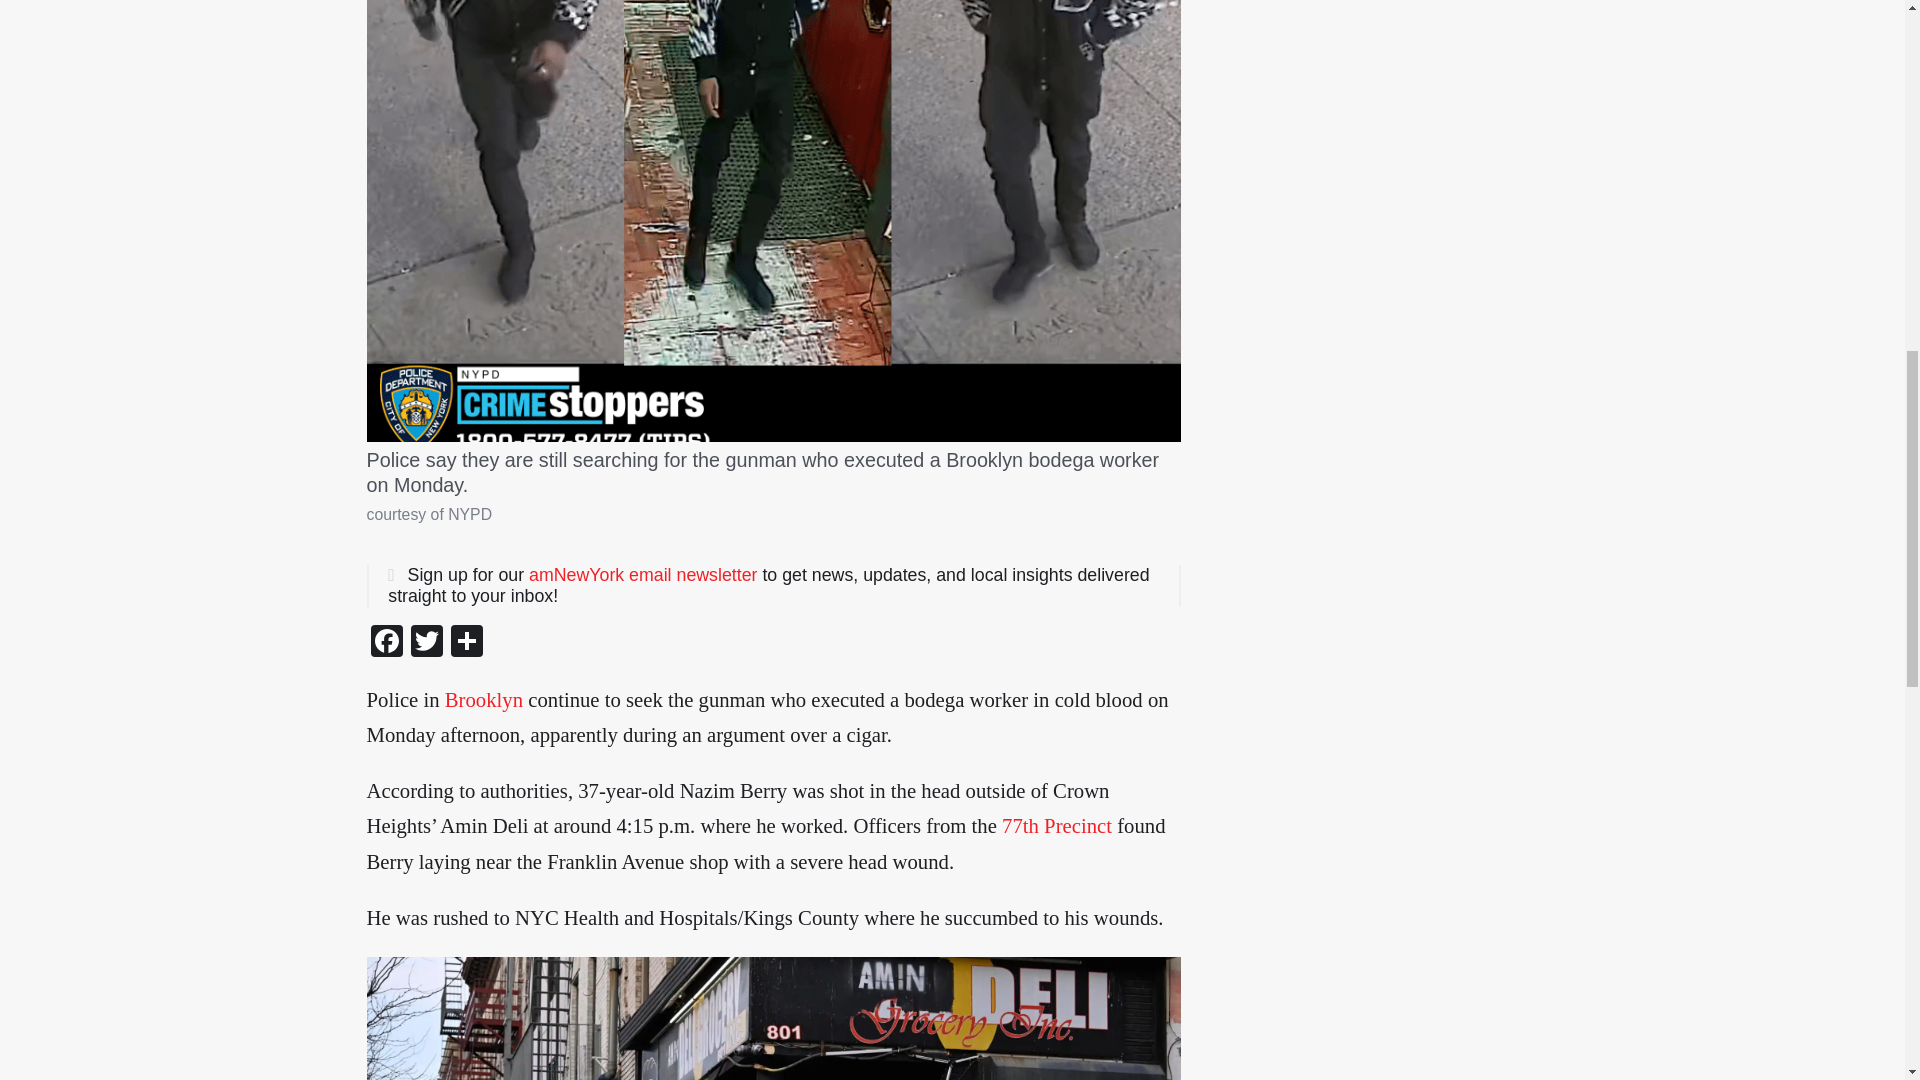  Describe the element at coordinates (425, 644) in the screenshot. I see `Twitter` at that location.